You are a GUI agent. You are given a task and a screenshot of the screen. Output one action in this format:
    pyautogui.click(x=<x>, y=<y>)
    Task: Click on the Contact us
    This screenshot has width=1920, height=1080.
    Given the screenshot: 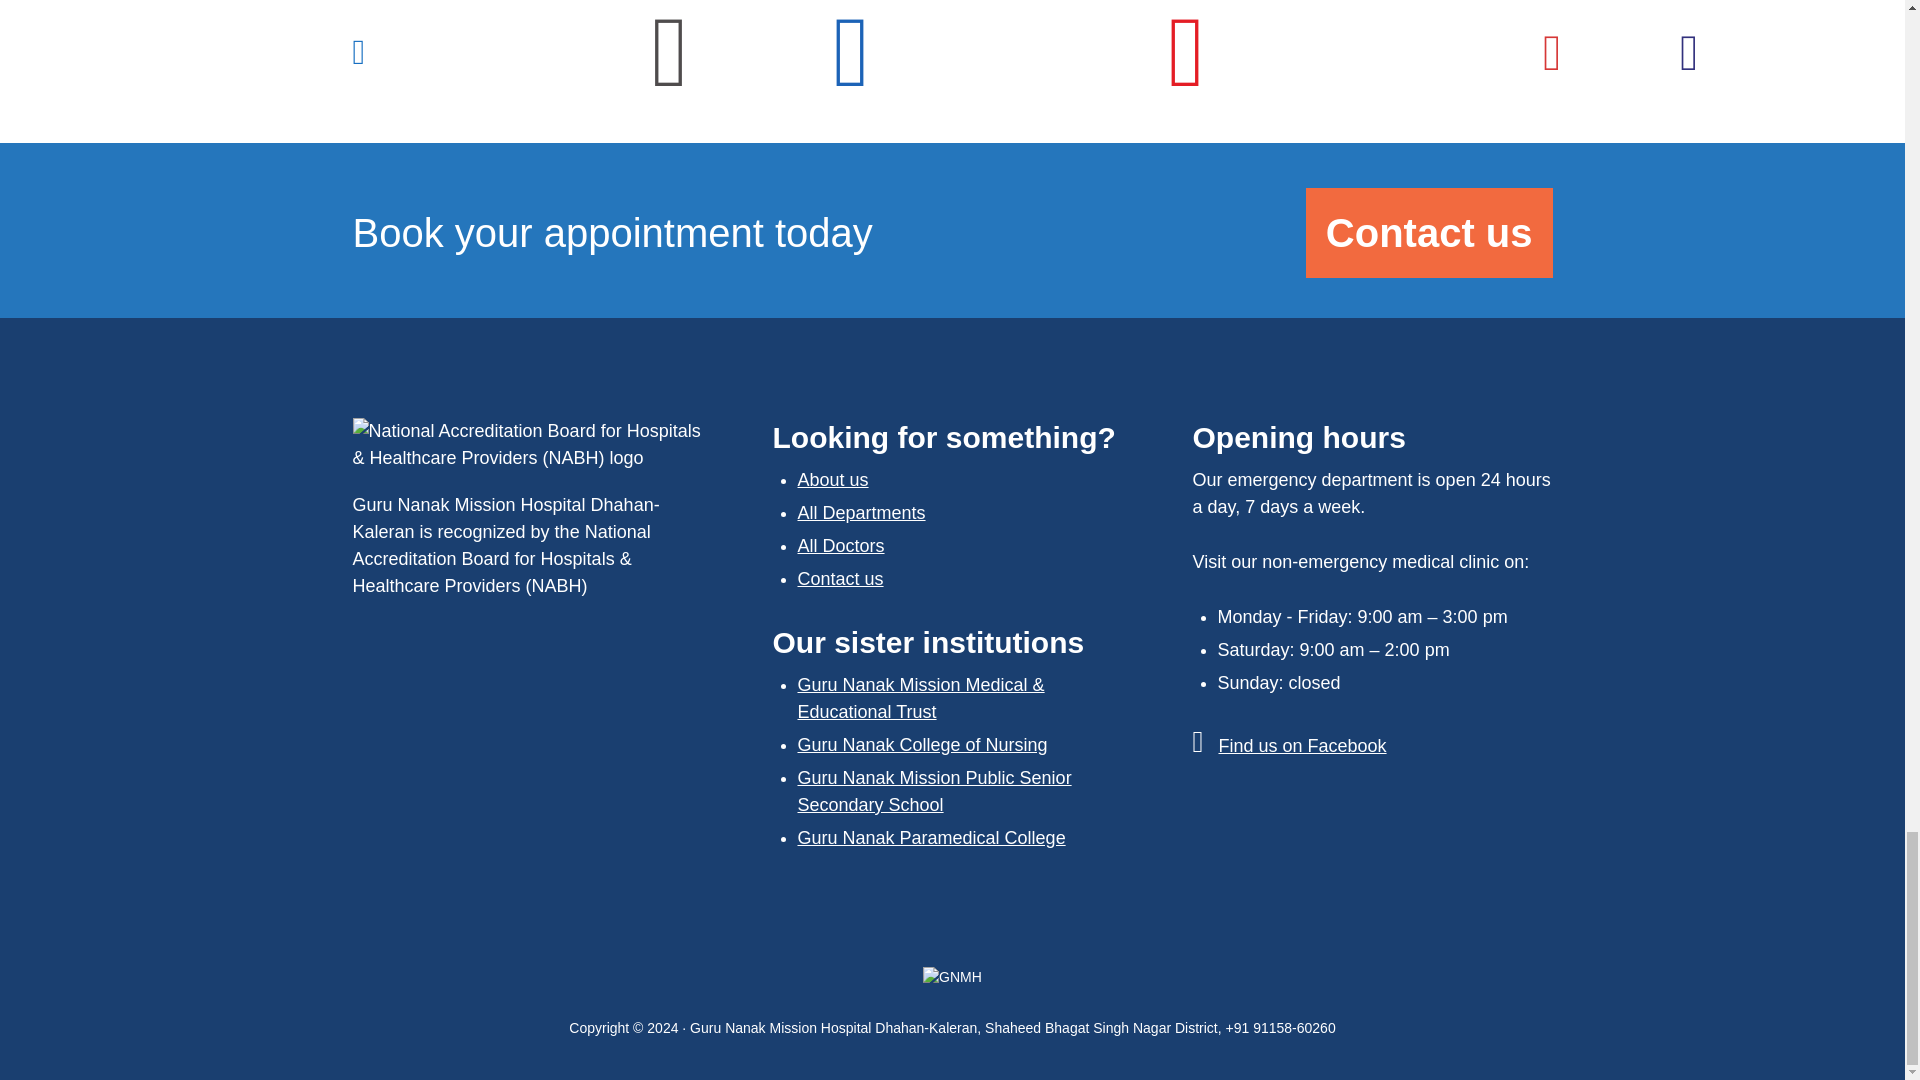 What is the action you would take?
    pyautogui.click(x=840, y=578)
    